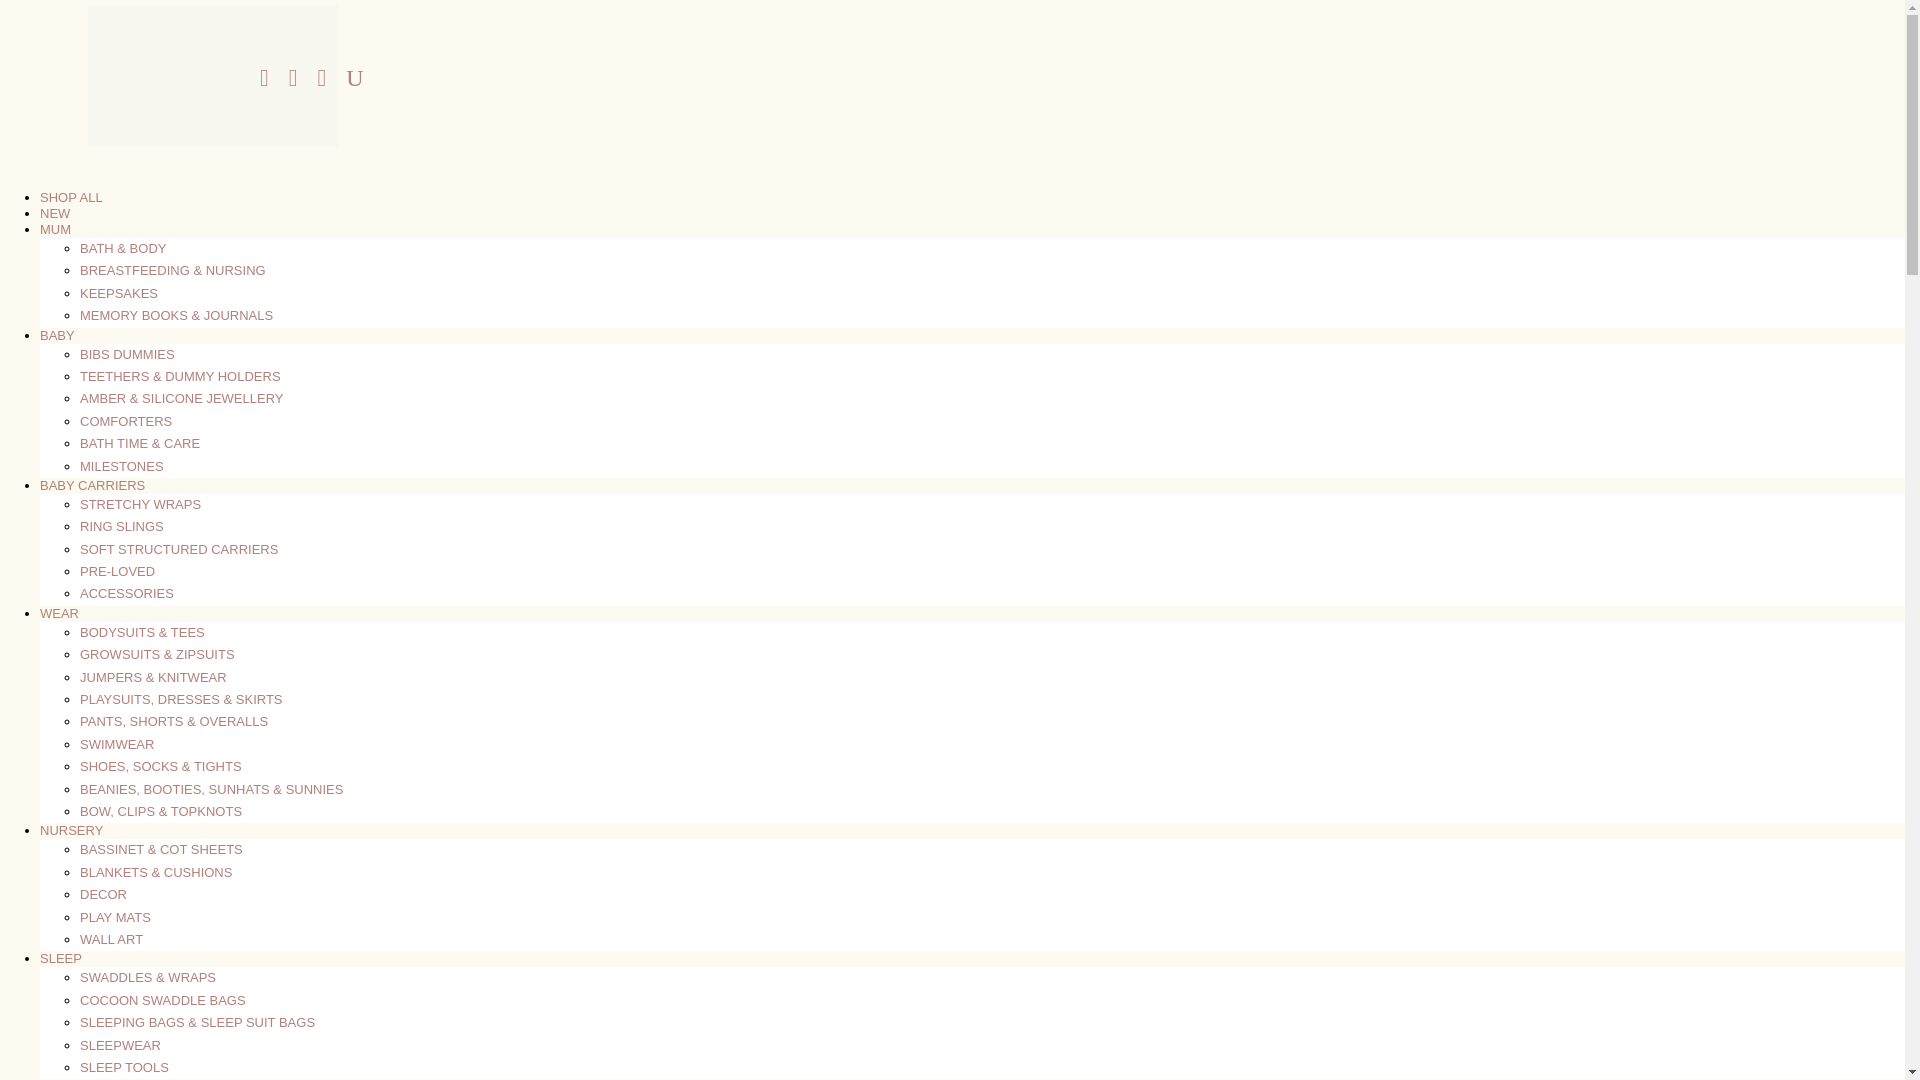 This screenshot has height=1080, width=1920. Describe the element at coordinates (118, 570) in the screenshot. I see `PRE-LOVED` at that location.